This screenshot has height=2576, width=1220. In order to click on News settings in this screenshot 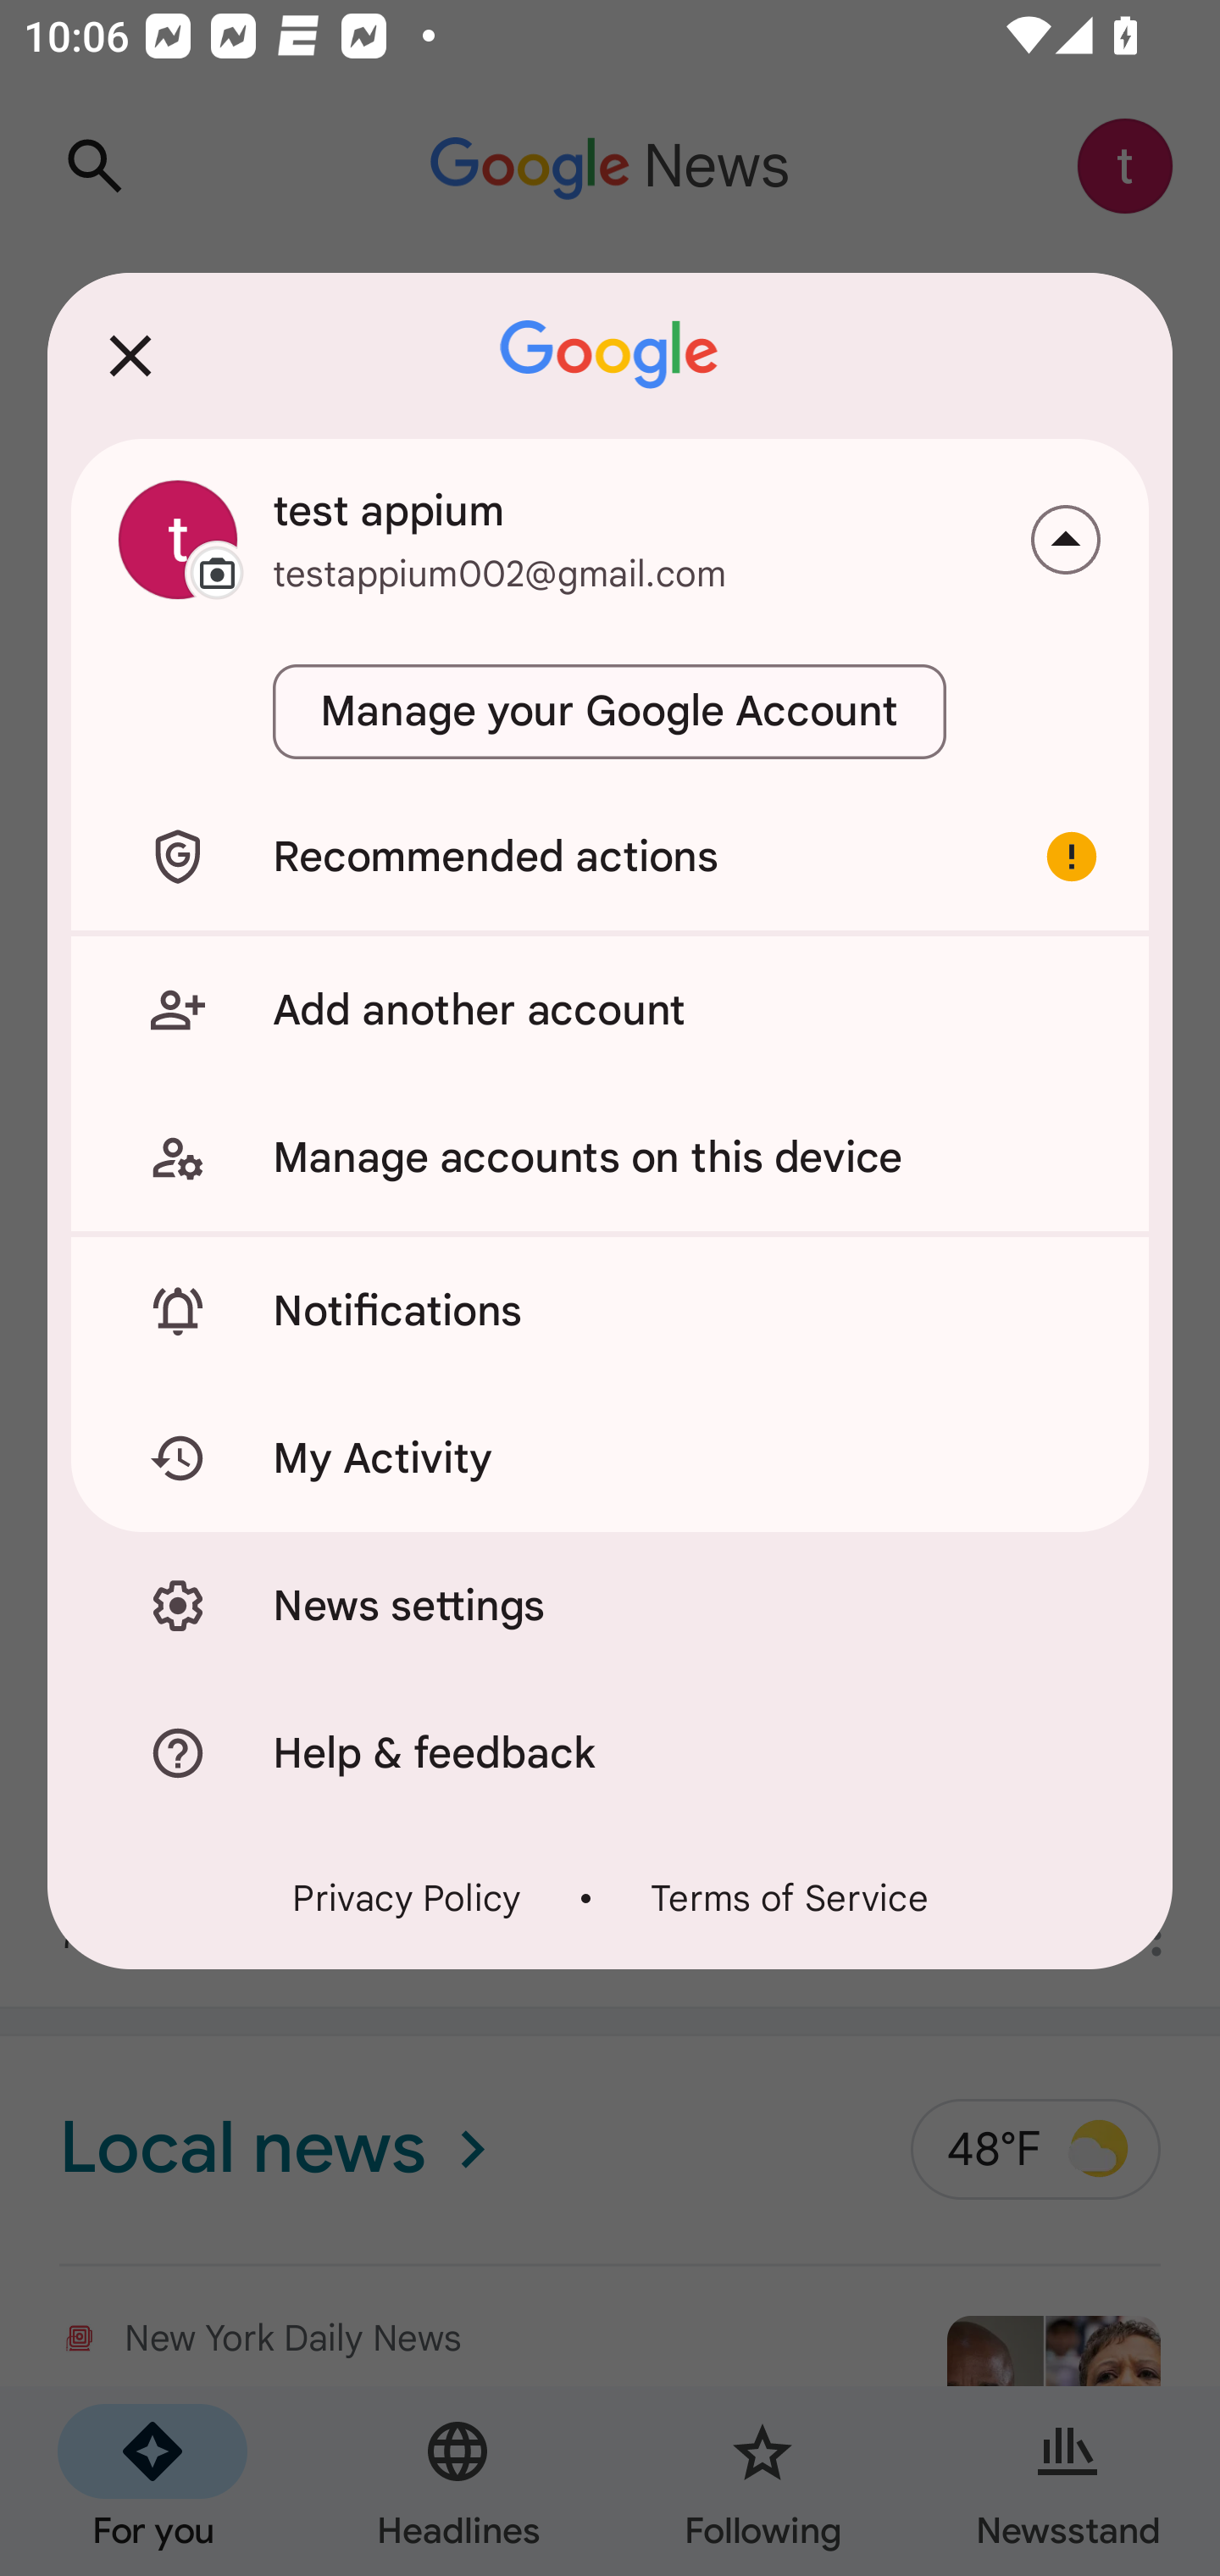, I will do `click(610, 1606)`.